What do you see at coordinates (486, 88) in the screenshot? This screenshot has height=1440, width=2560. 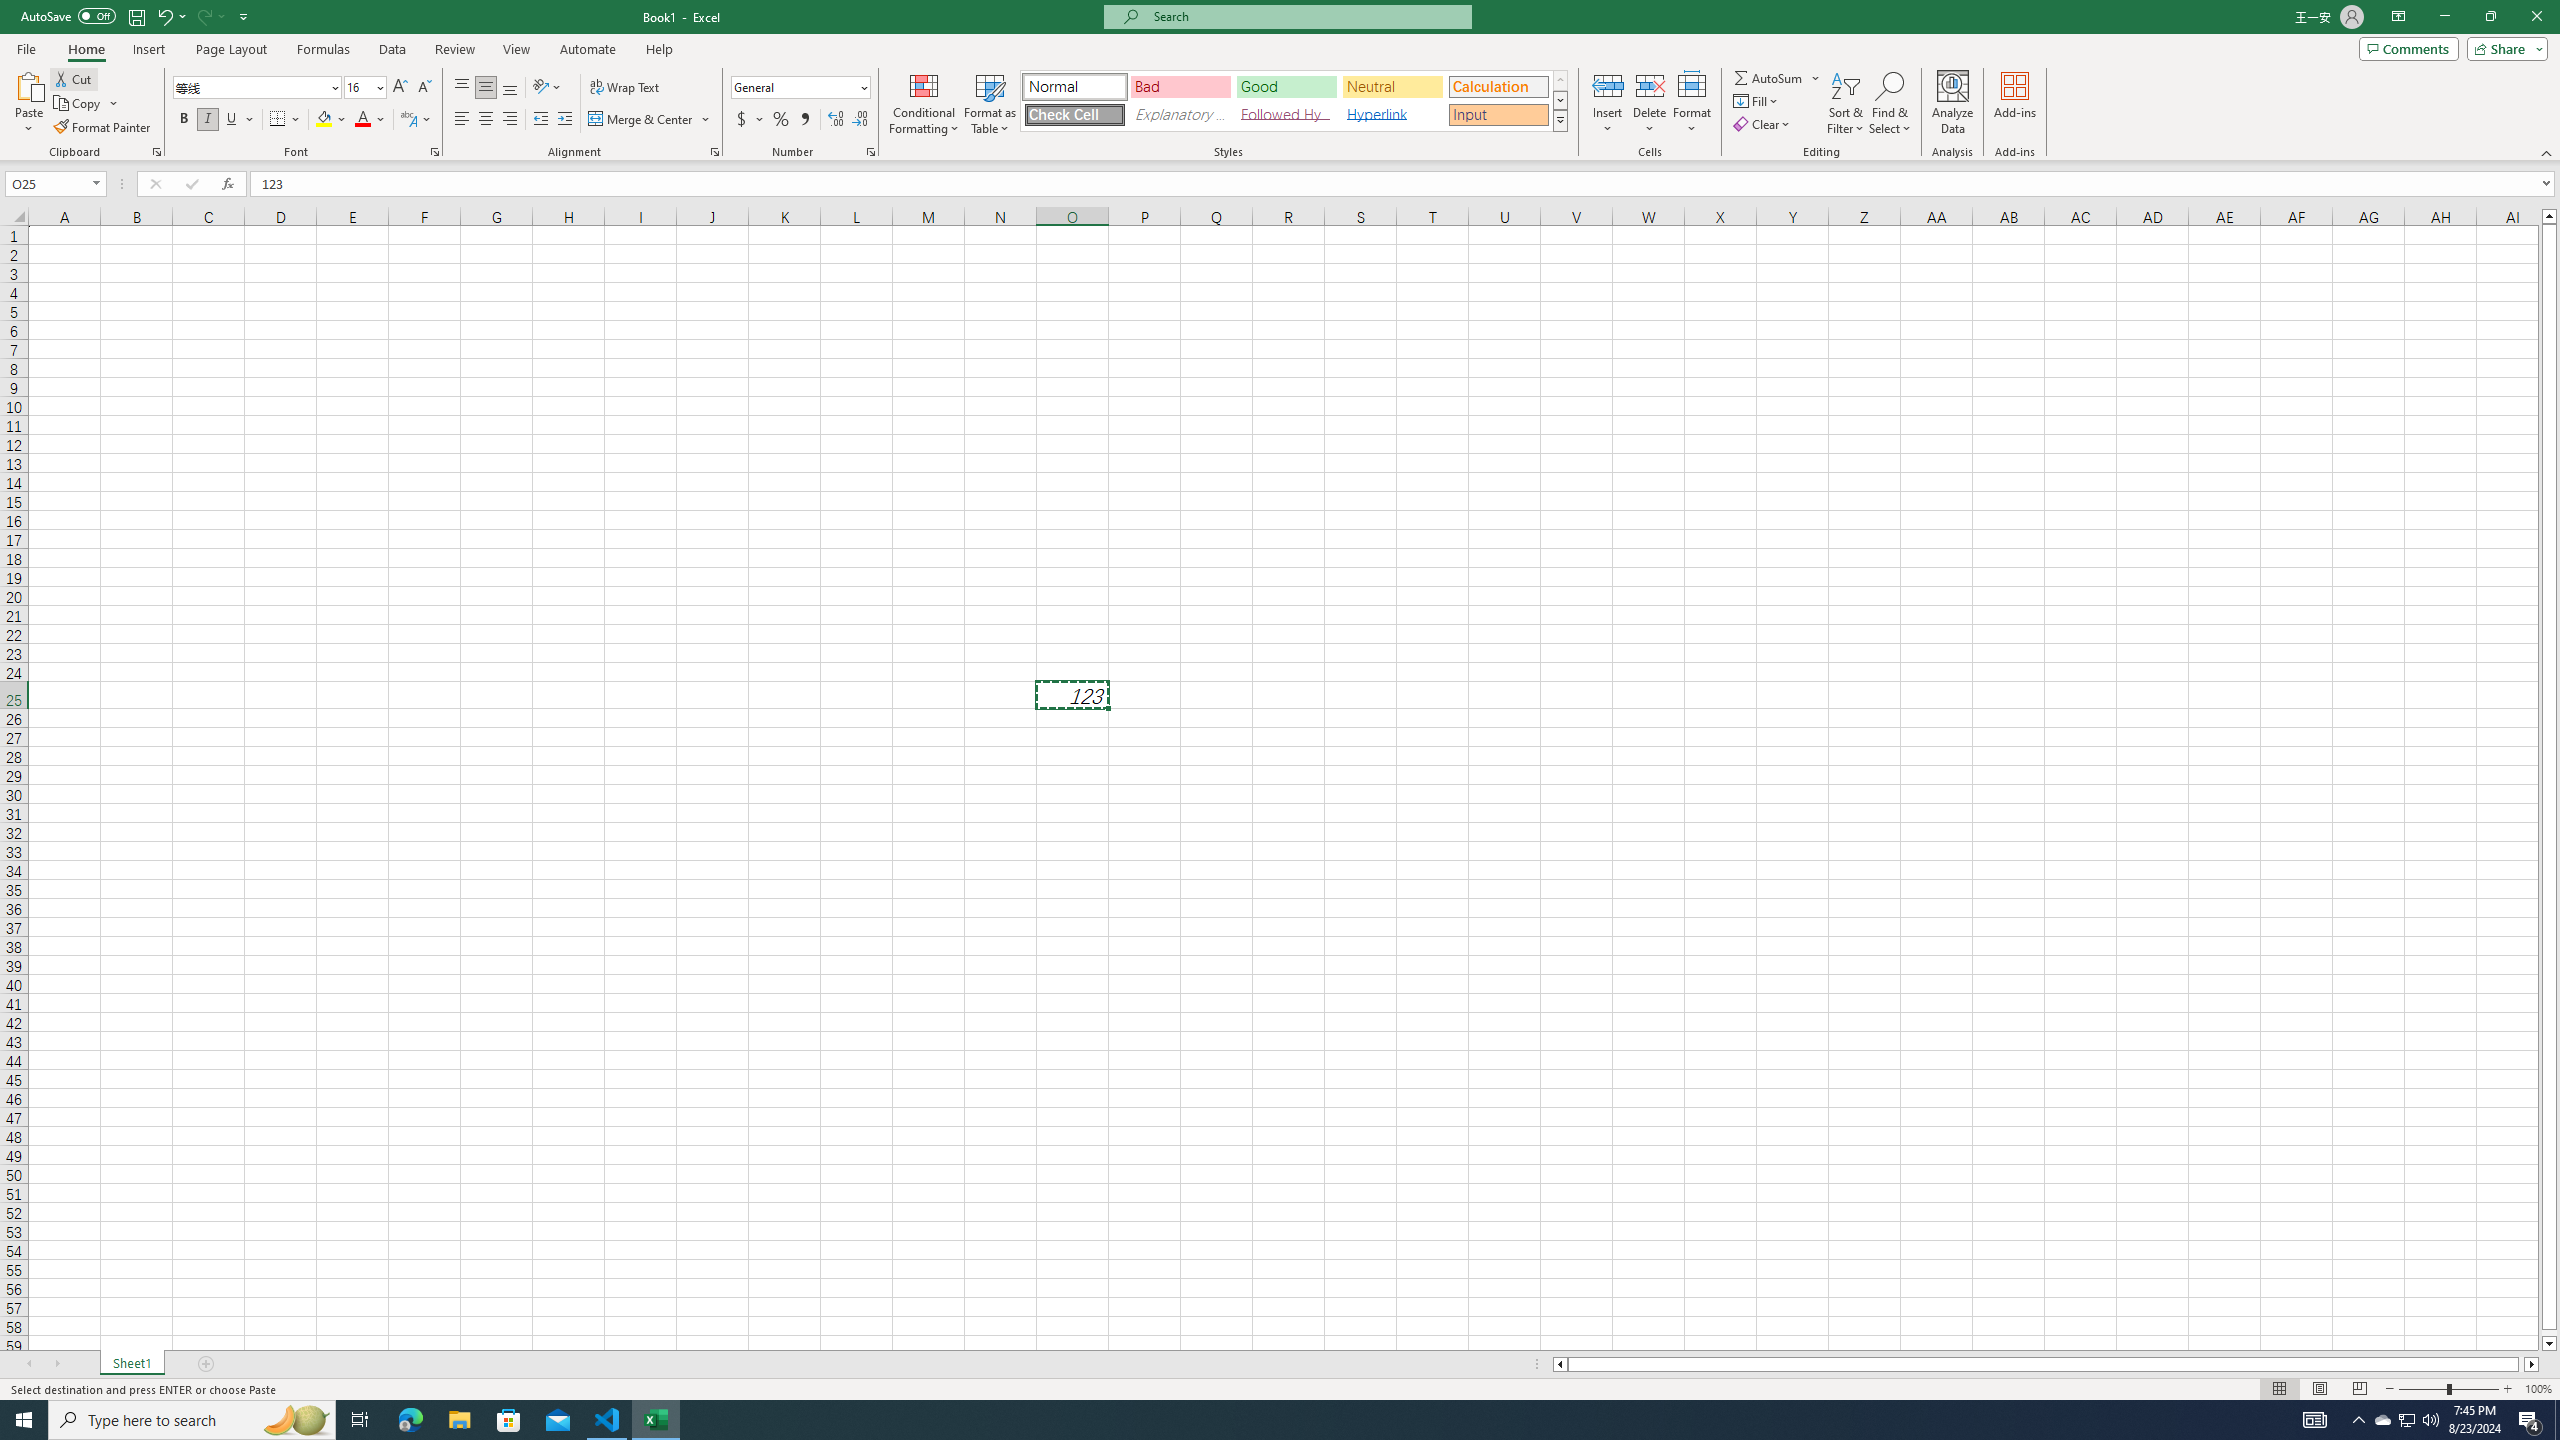 I see `Middle Align` at bounding box center [486, 88].